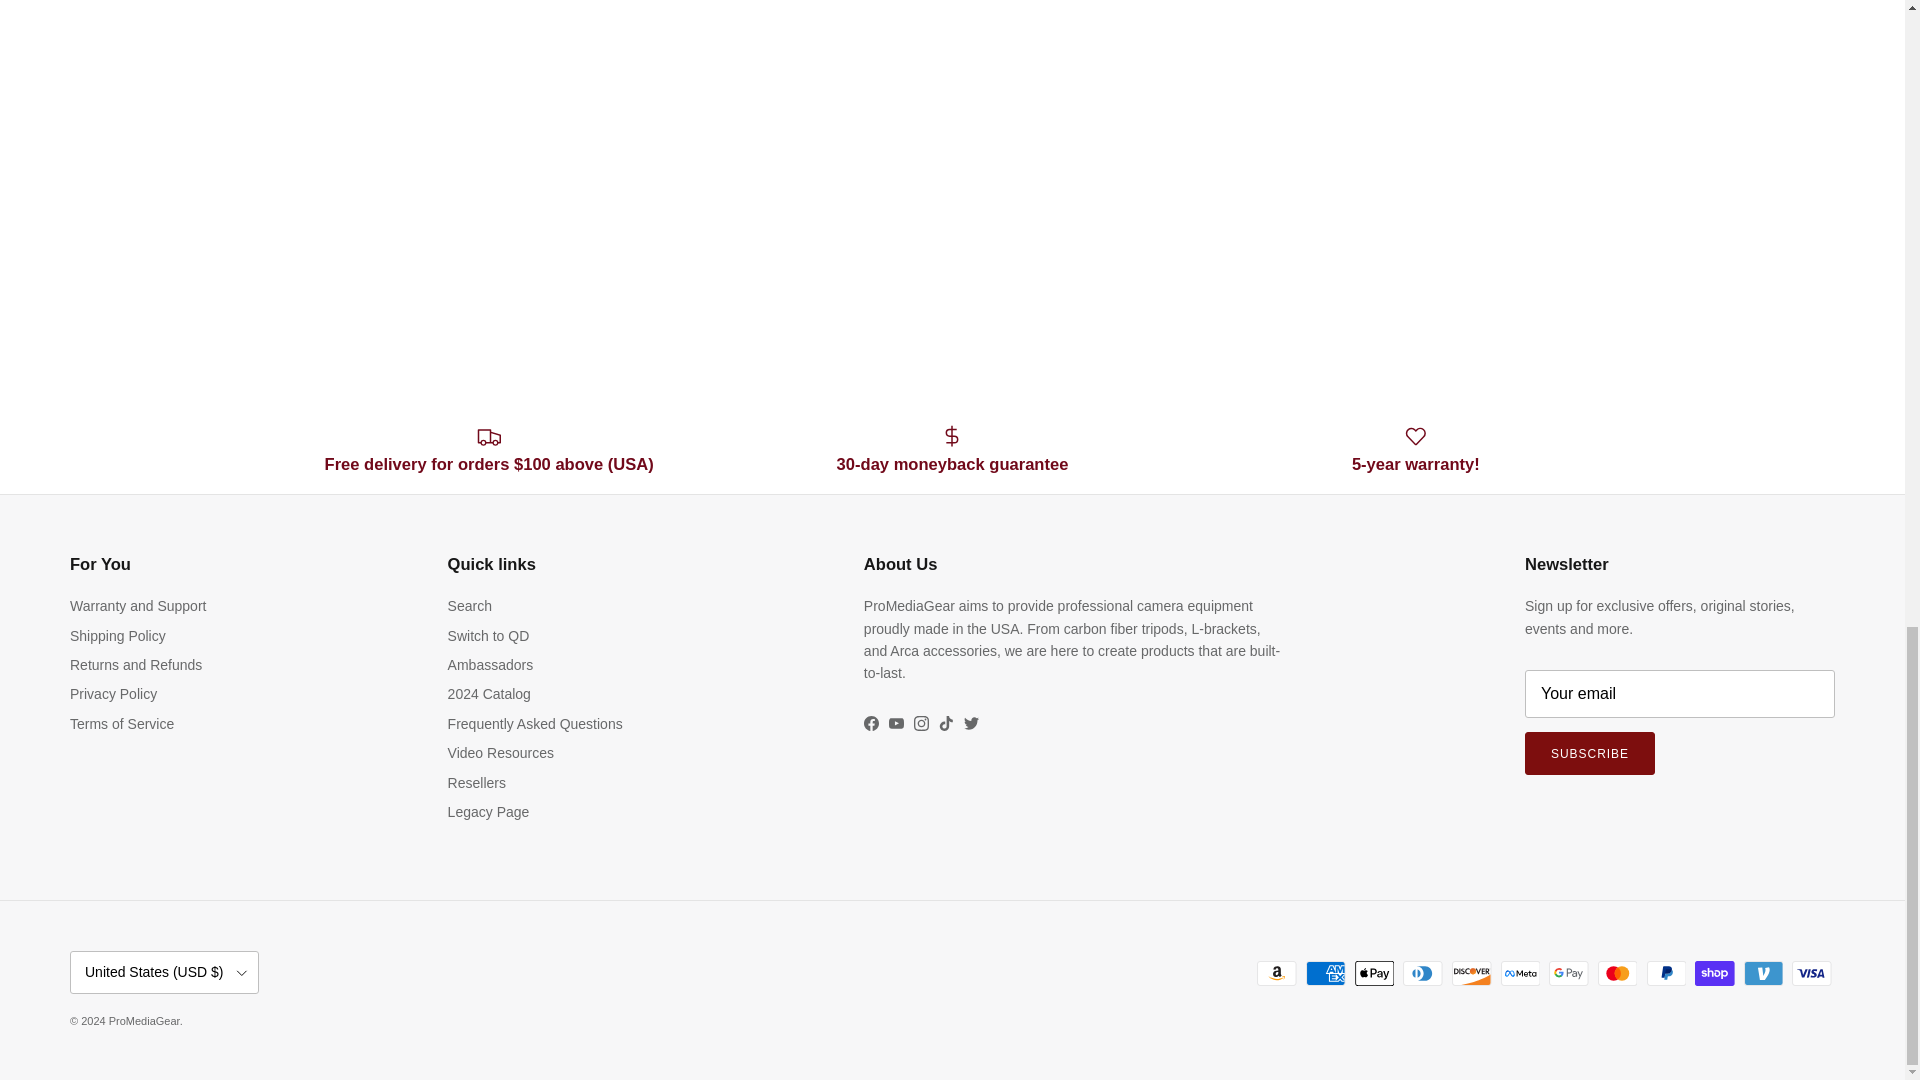 This screenshot has width=1920, height=1080. I want to click on Apple Pay, so click(1374, 974).